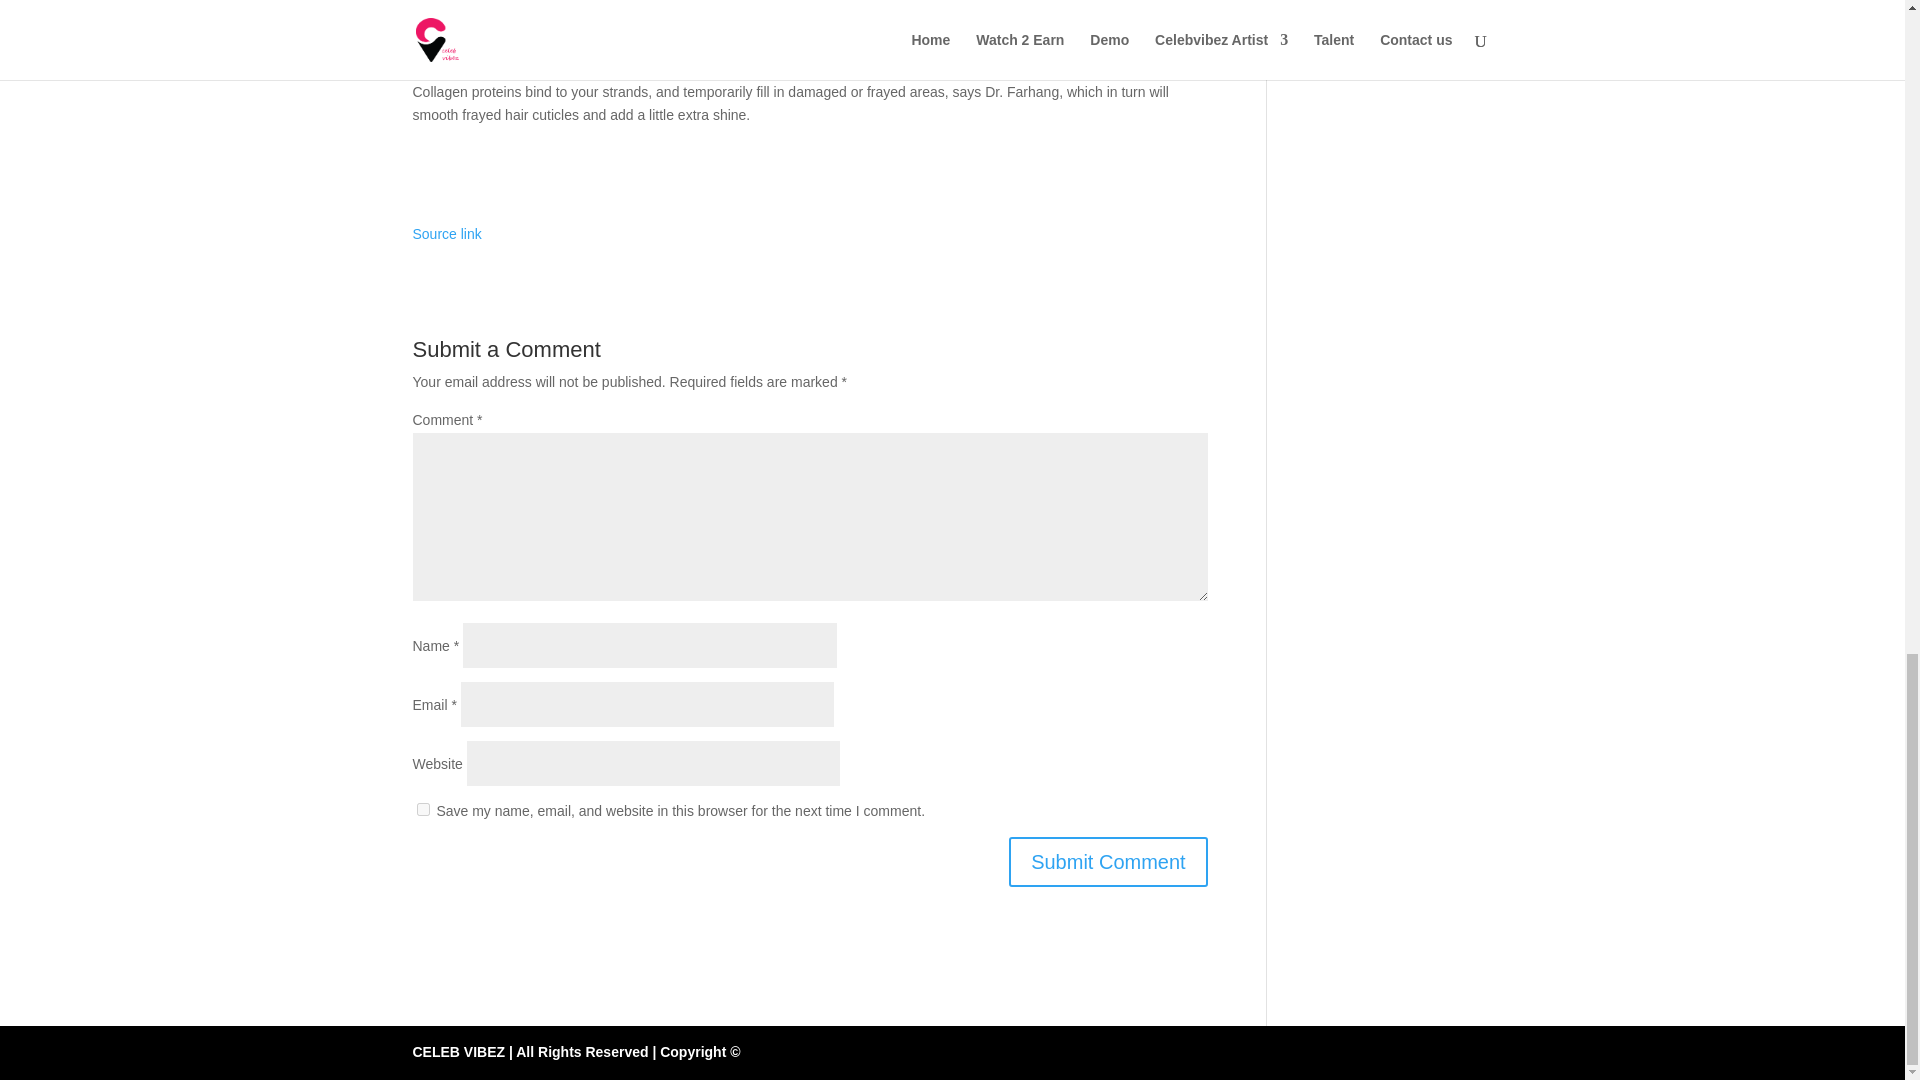  Describe the element at coordinates (422, 810) in the screenshot. I see `yes` at that location.